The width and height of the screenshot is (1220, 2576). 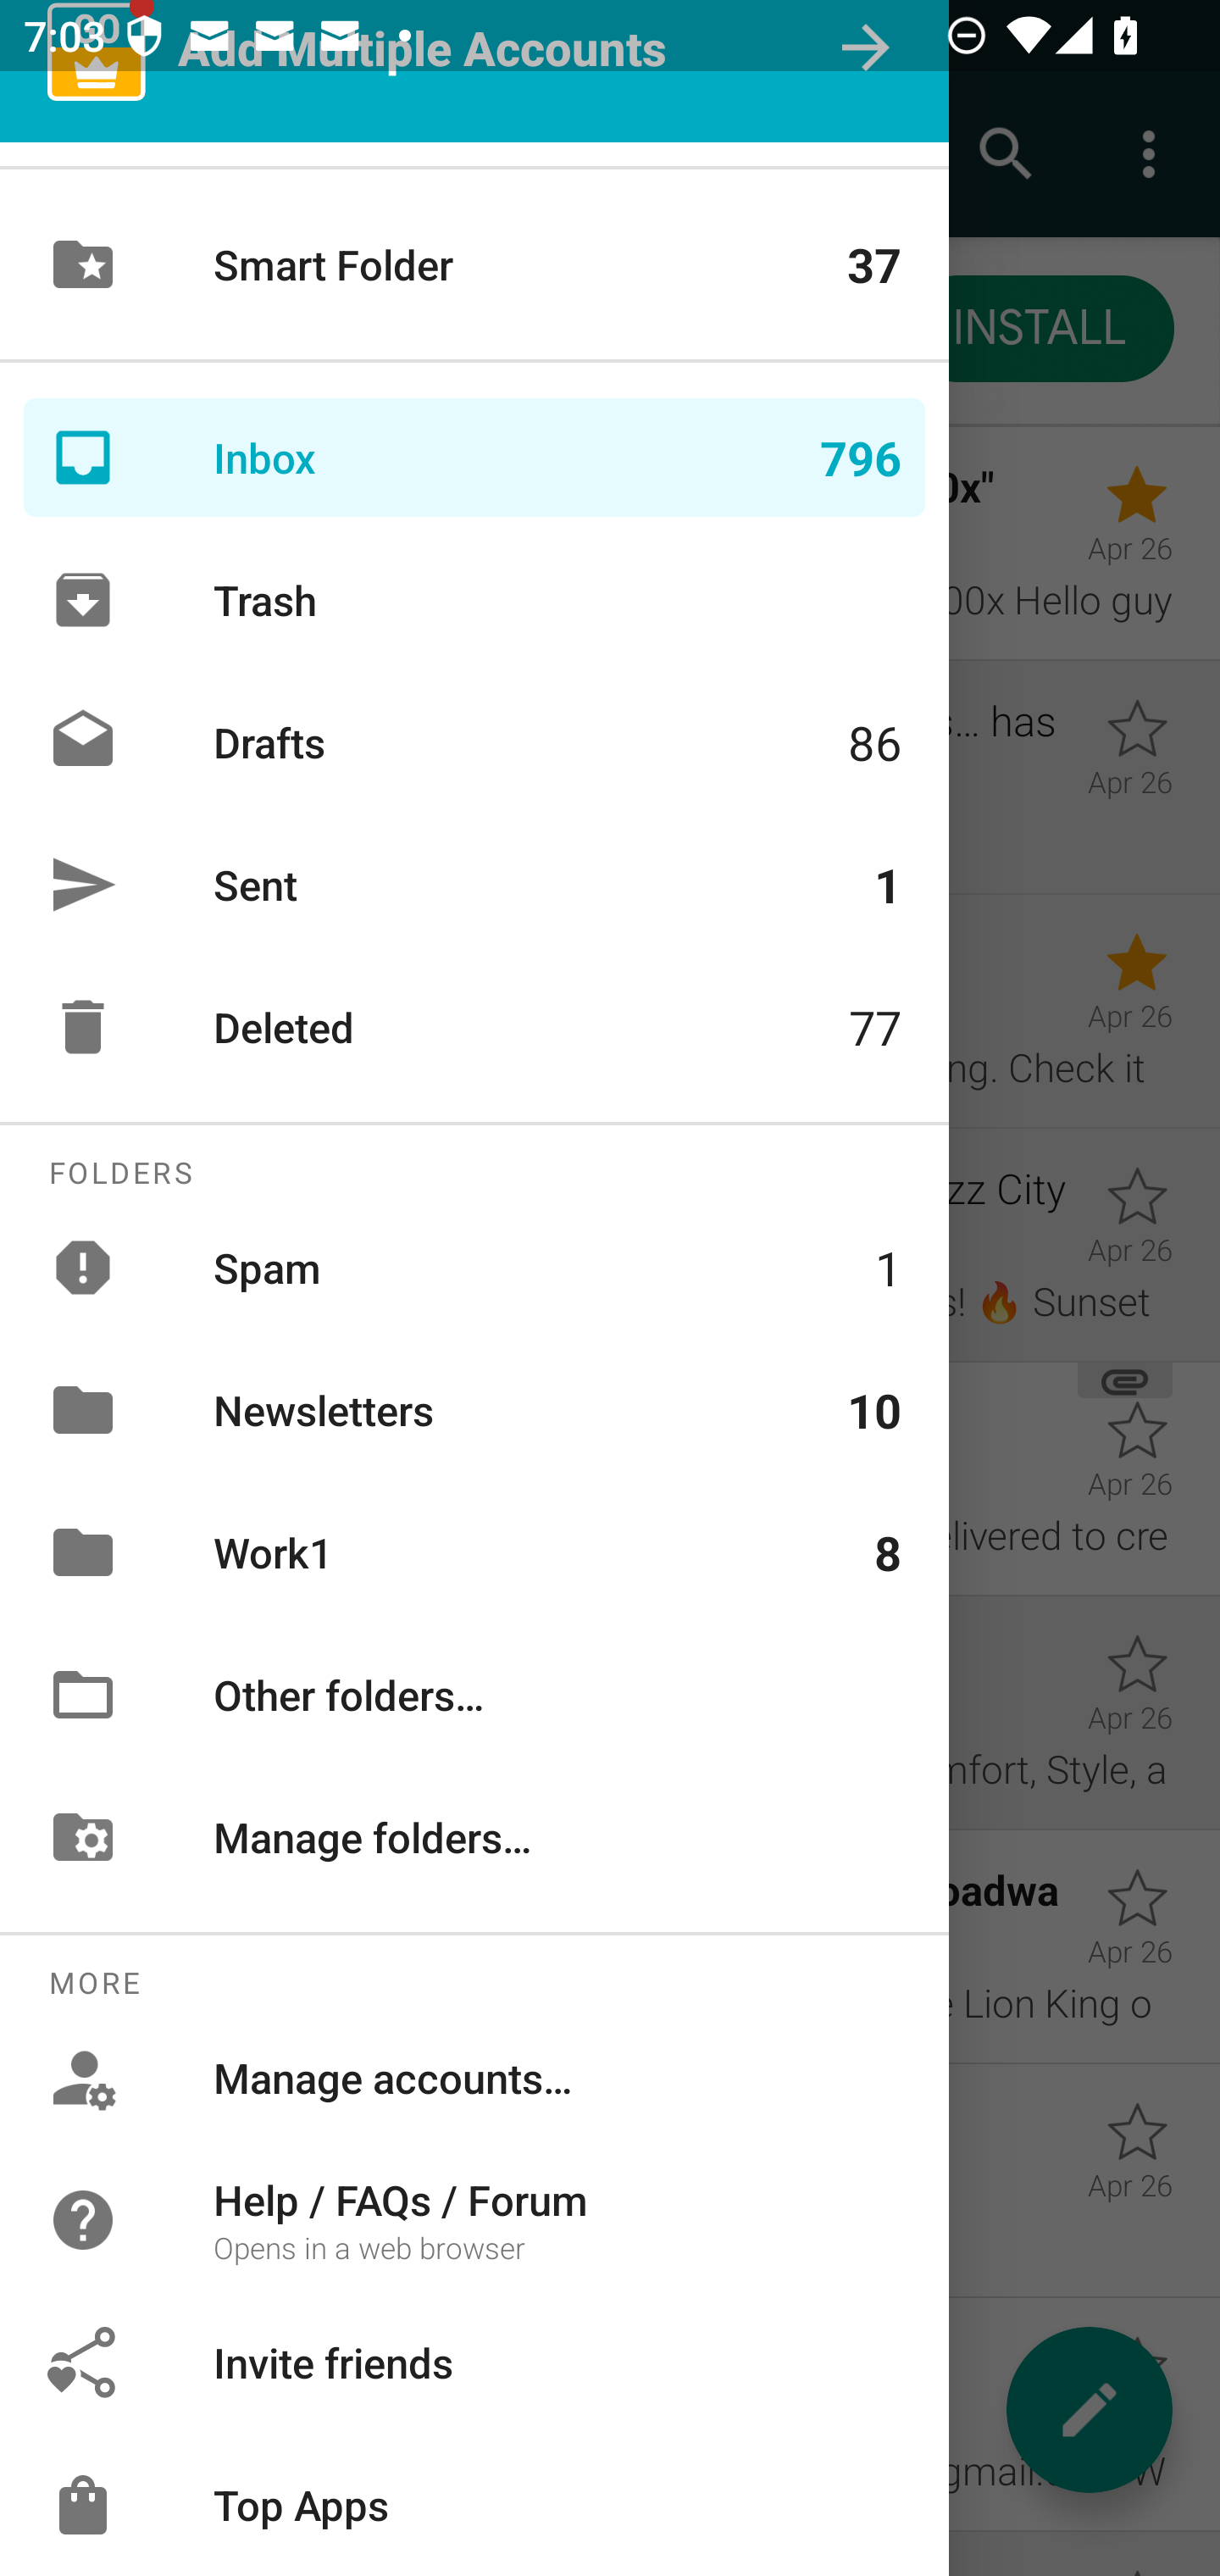 What do you see at coordinates (474, 600) in the screenshot?
I see `Trash` at bounding box center [474, 600].